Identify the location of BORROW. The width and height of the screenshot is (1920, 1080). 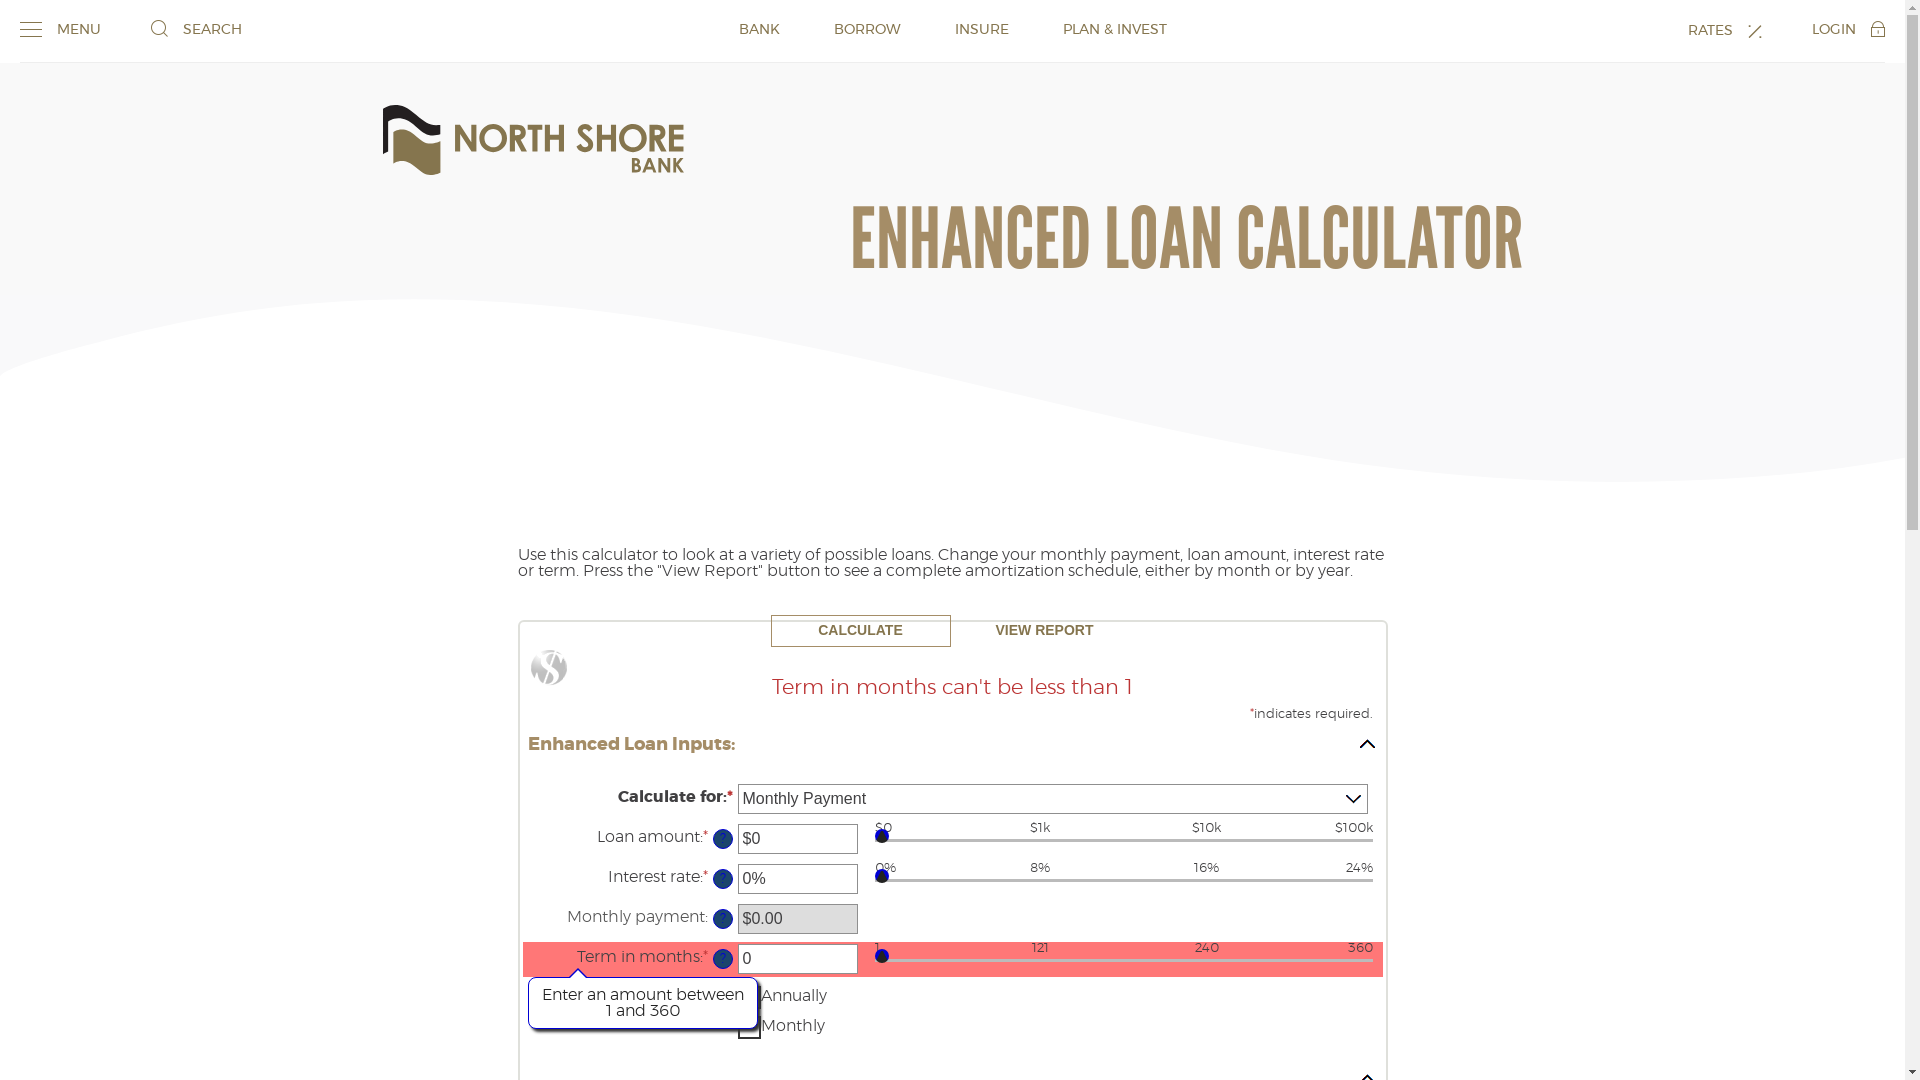
(868, 30).